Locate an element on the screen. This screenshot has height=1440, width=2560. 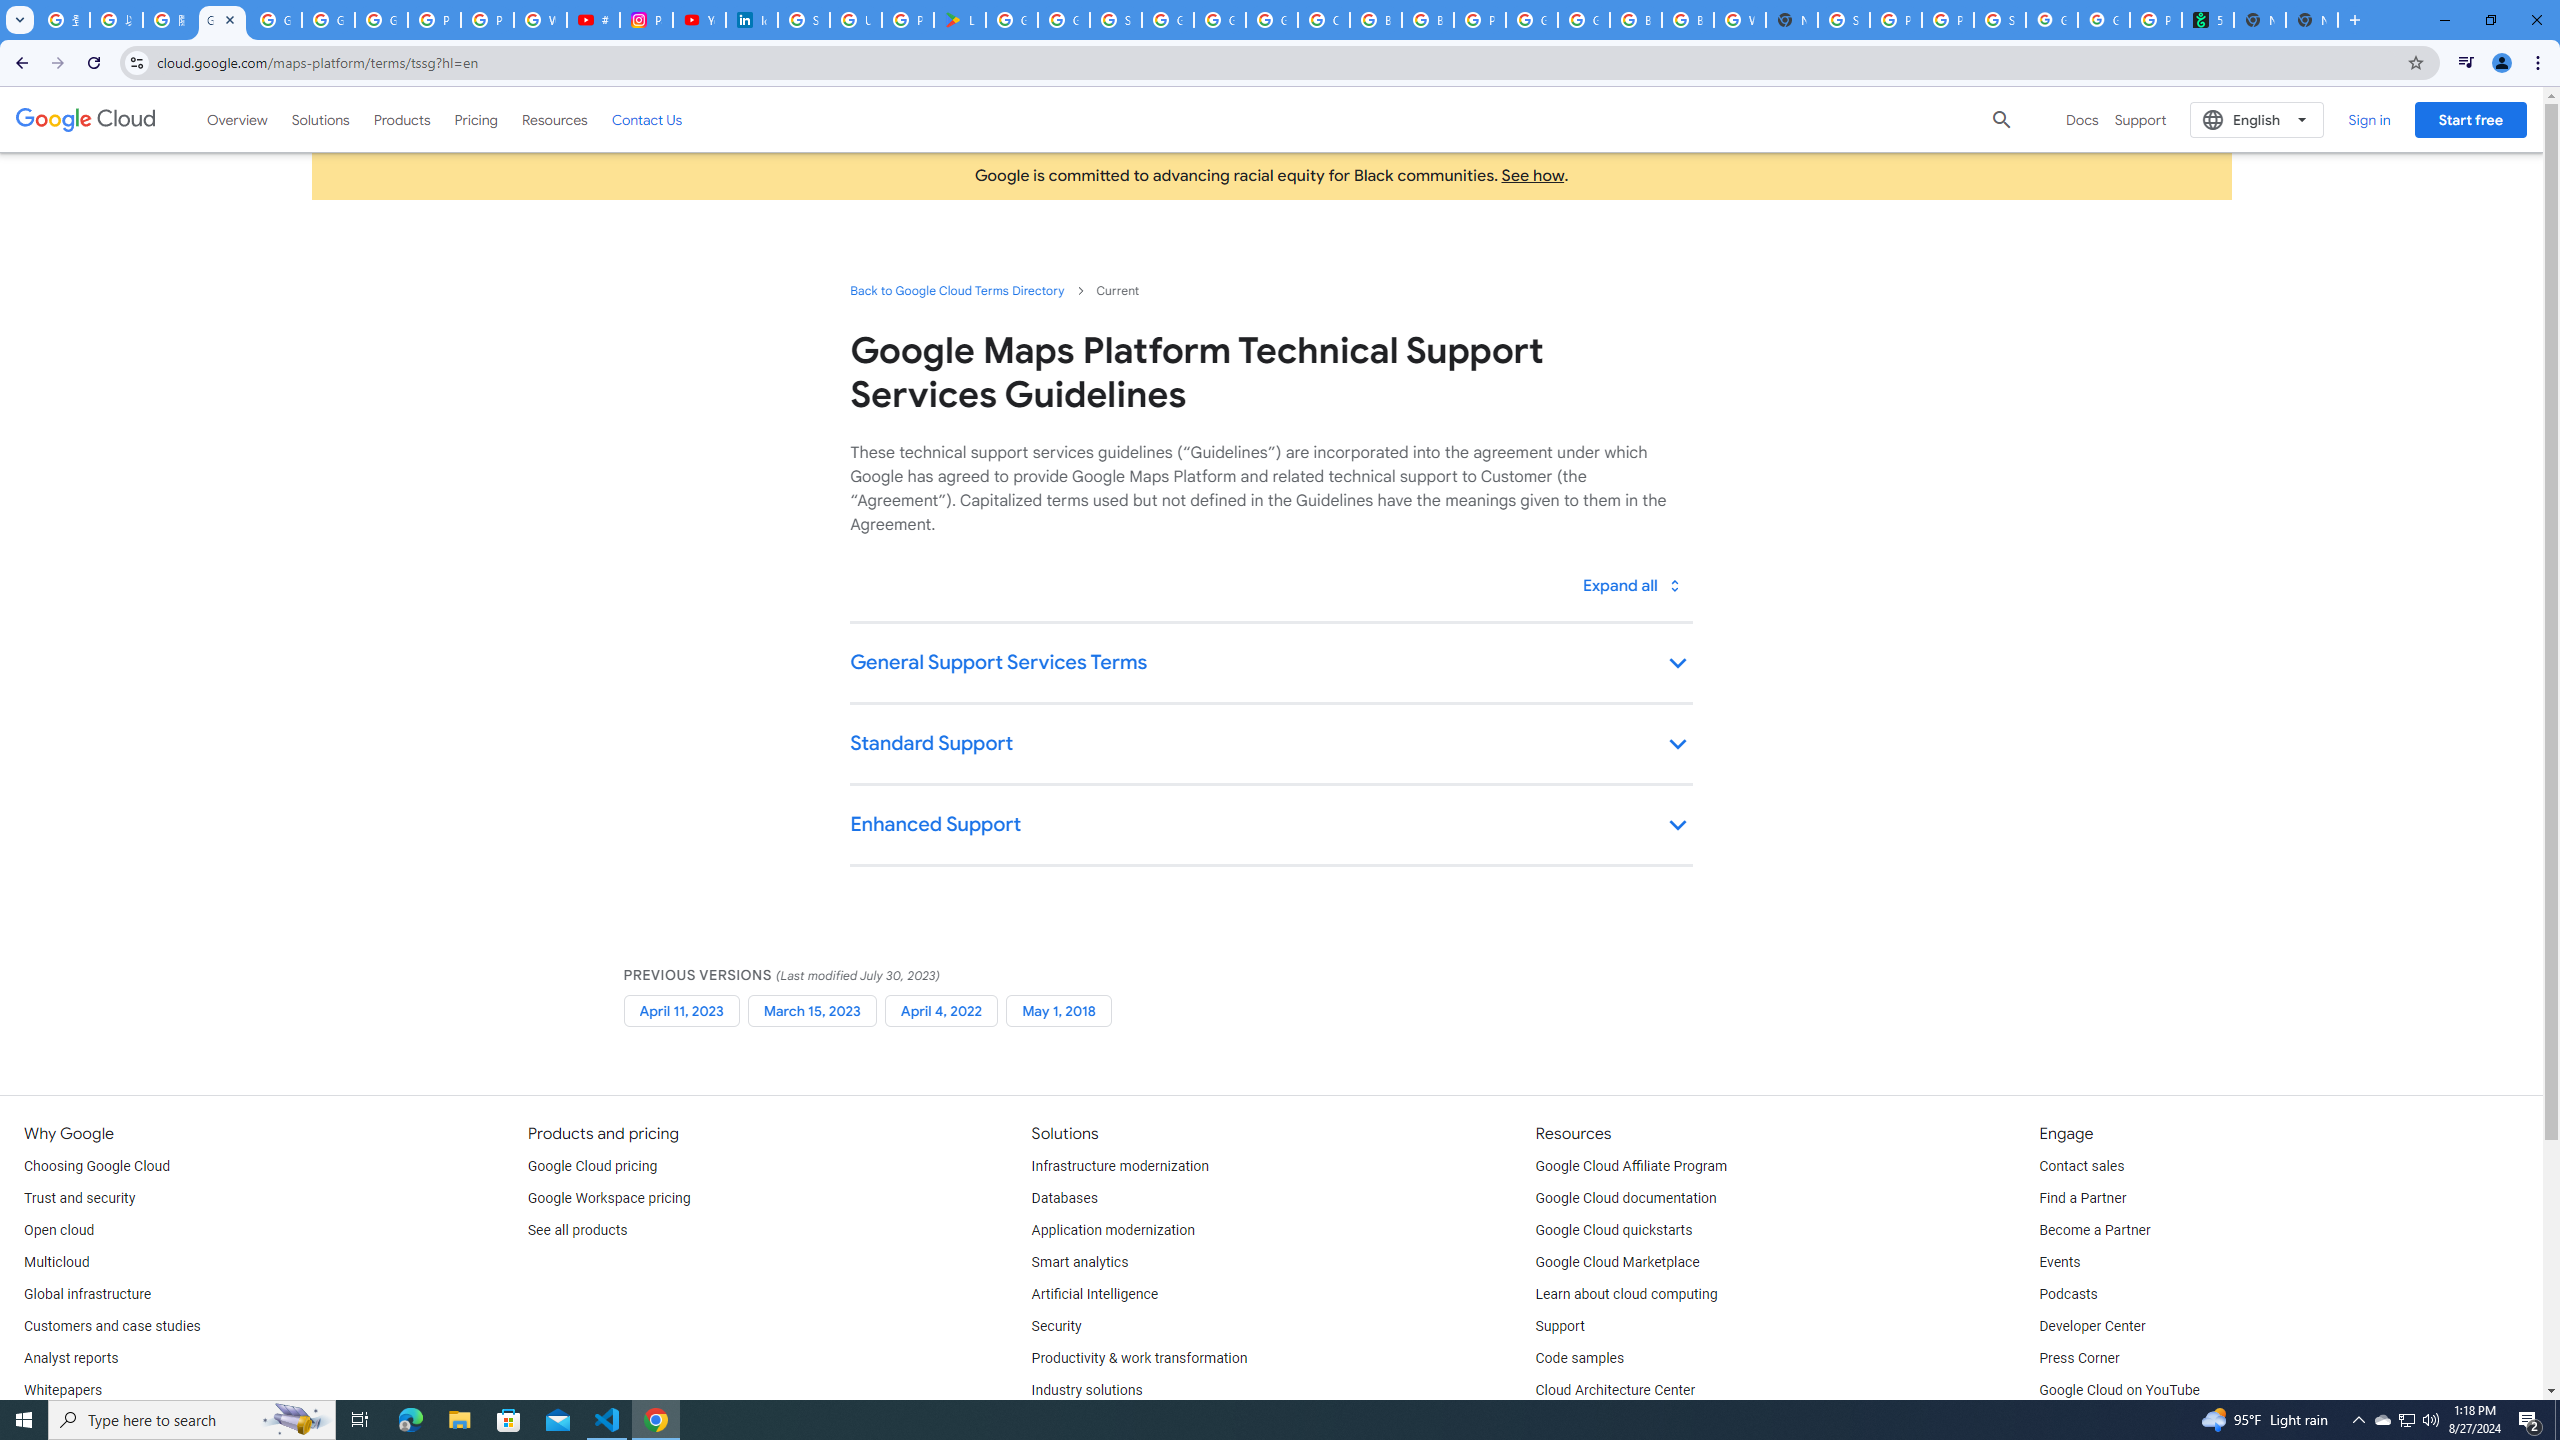
Solutions is located at coordinates (320, 119).